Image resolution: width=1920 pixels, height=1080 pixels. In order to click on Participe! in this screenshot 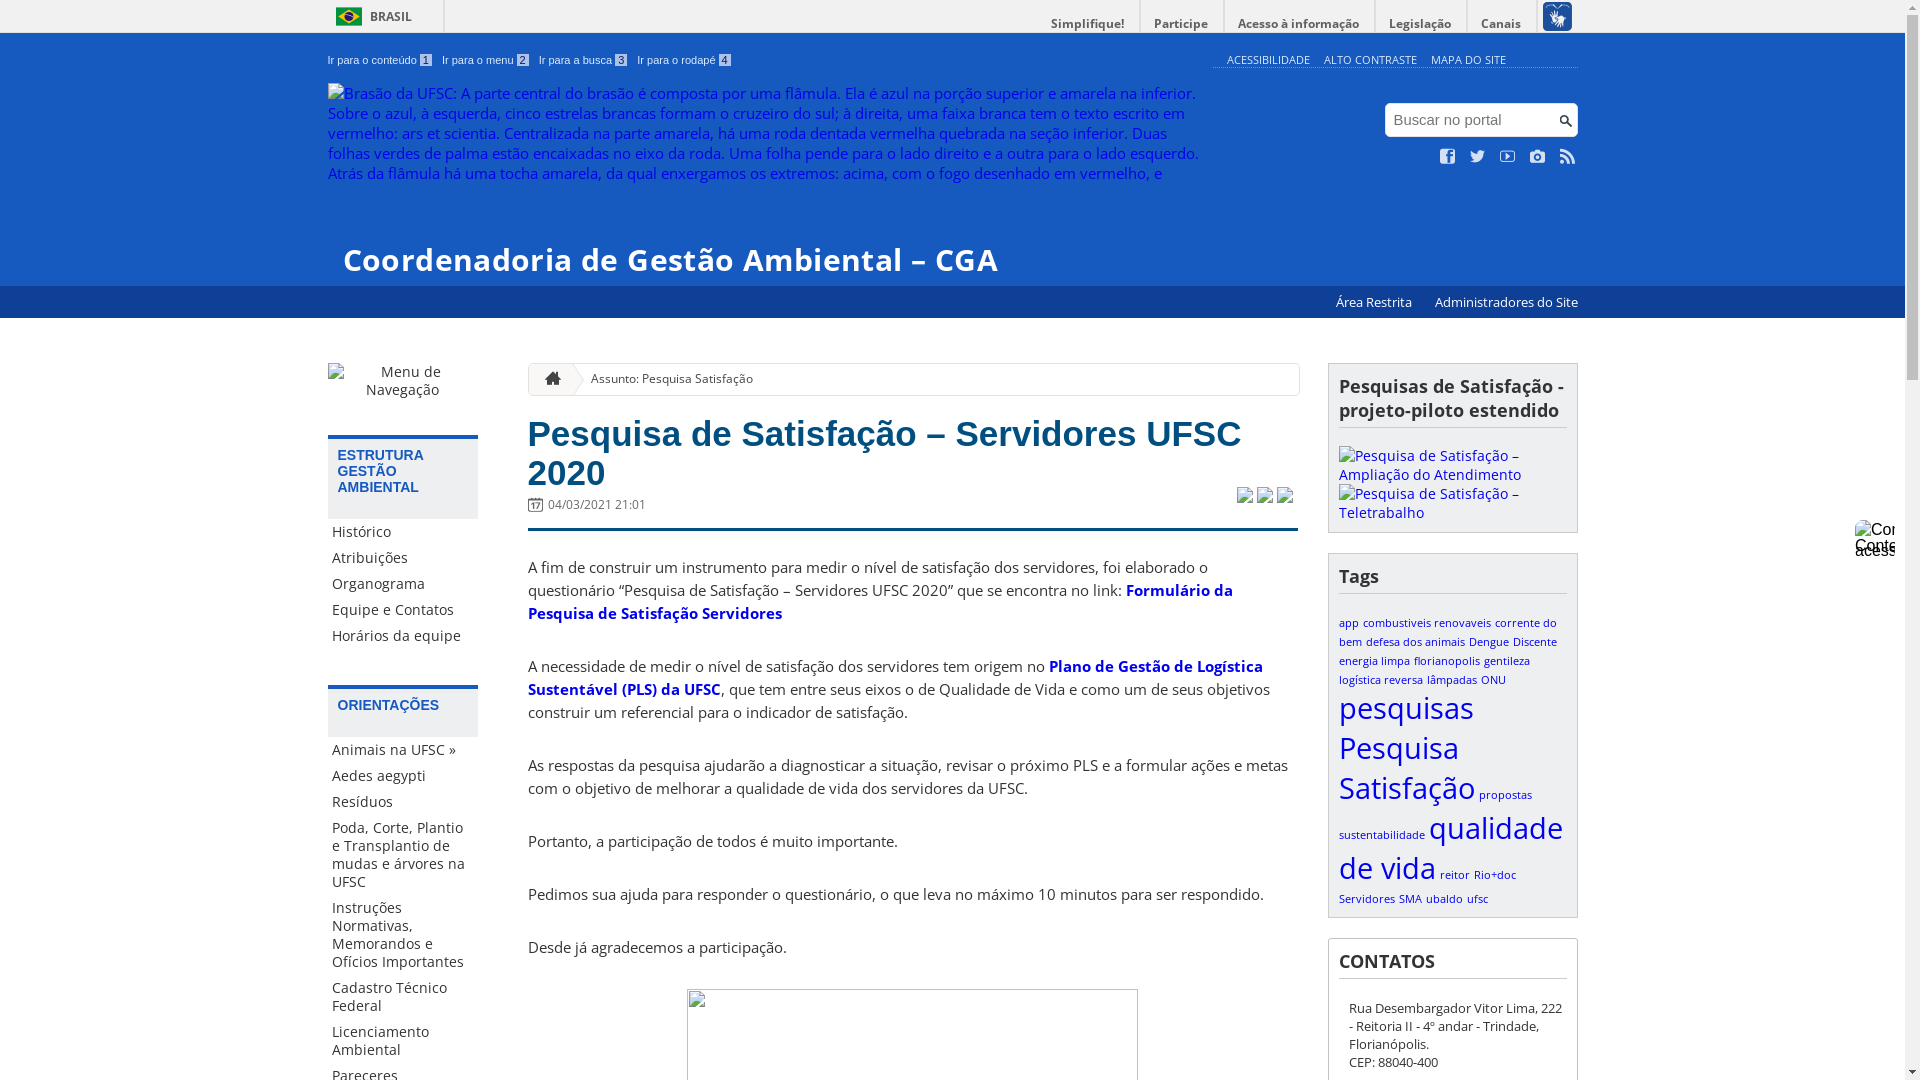, I will do `click(1452, 503)`.